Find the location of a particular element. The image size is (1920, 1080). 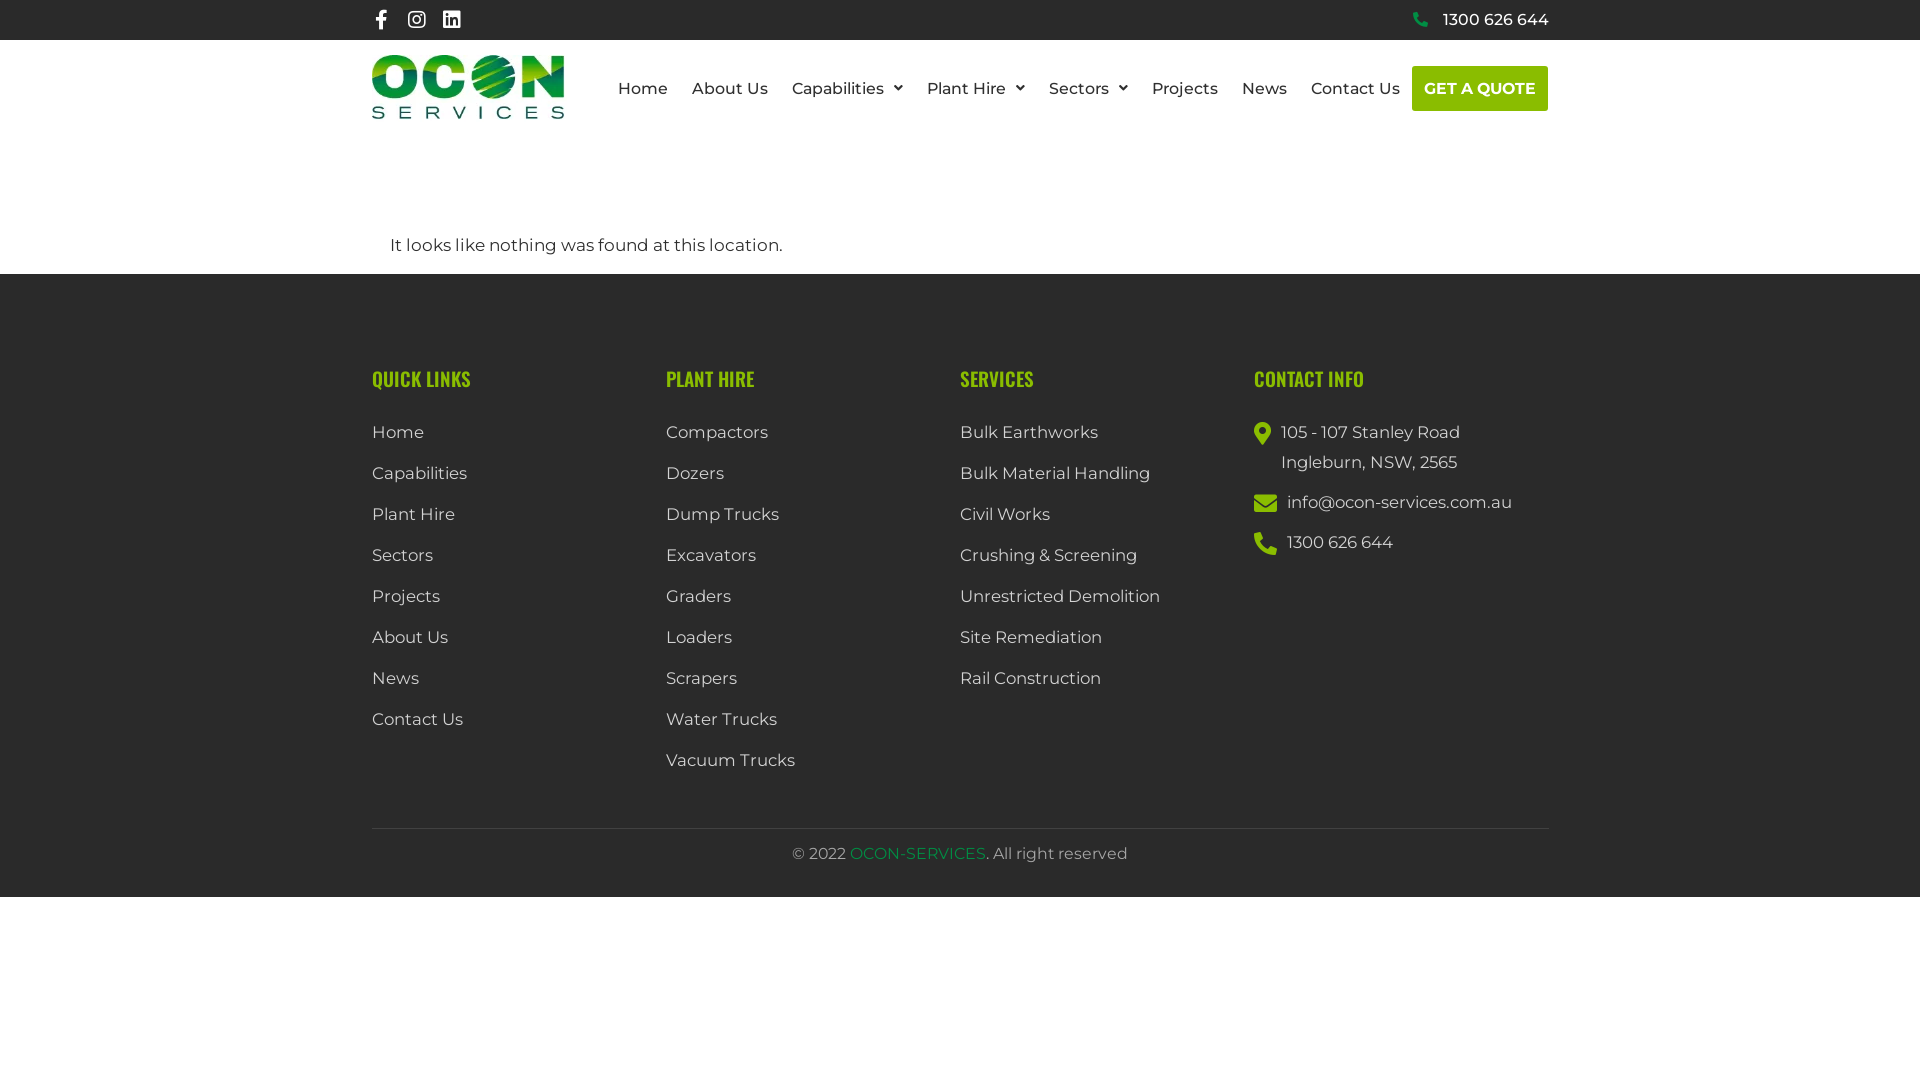

Bulk Earthworks is located at coordinates (1100, 432).